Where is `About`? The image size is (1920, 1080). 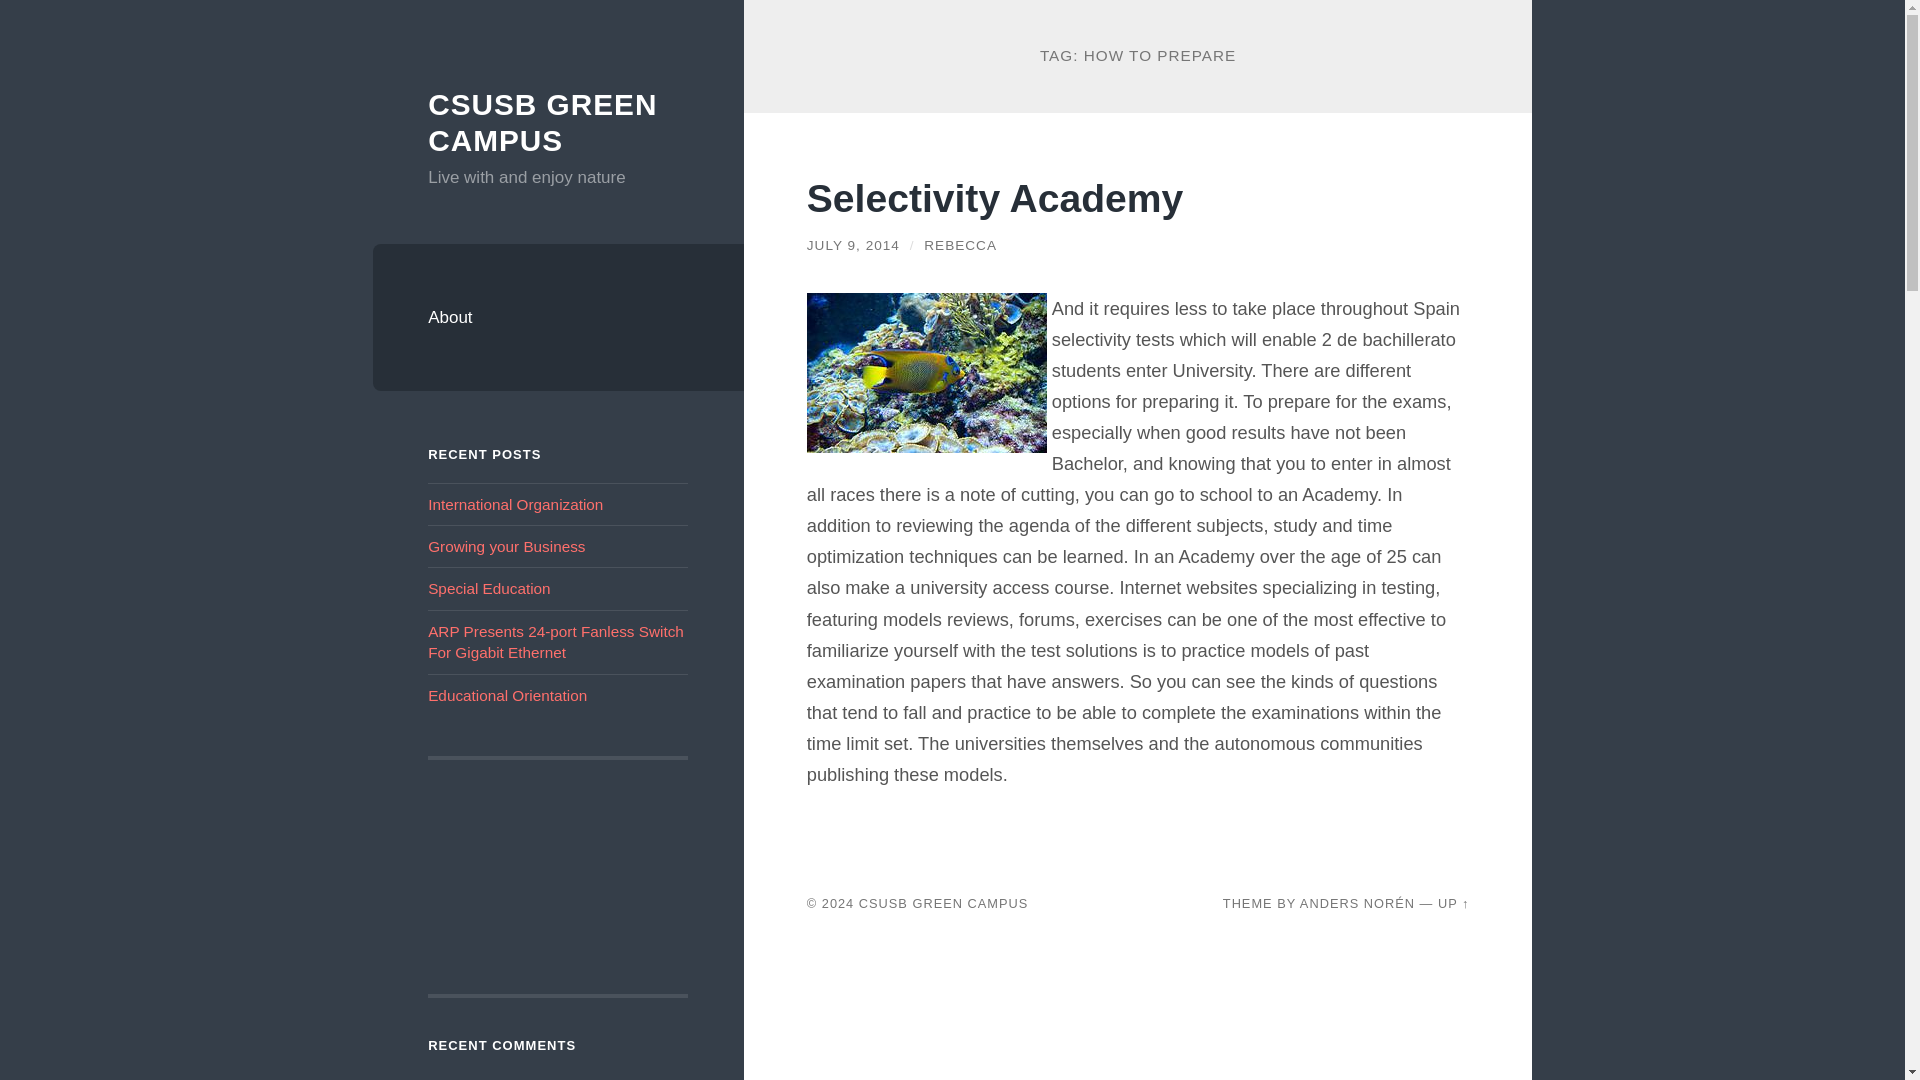 About is located at coordinates (558, 318).